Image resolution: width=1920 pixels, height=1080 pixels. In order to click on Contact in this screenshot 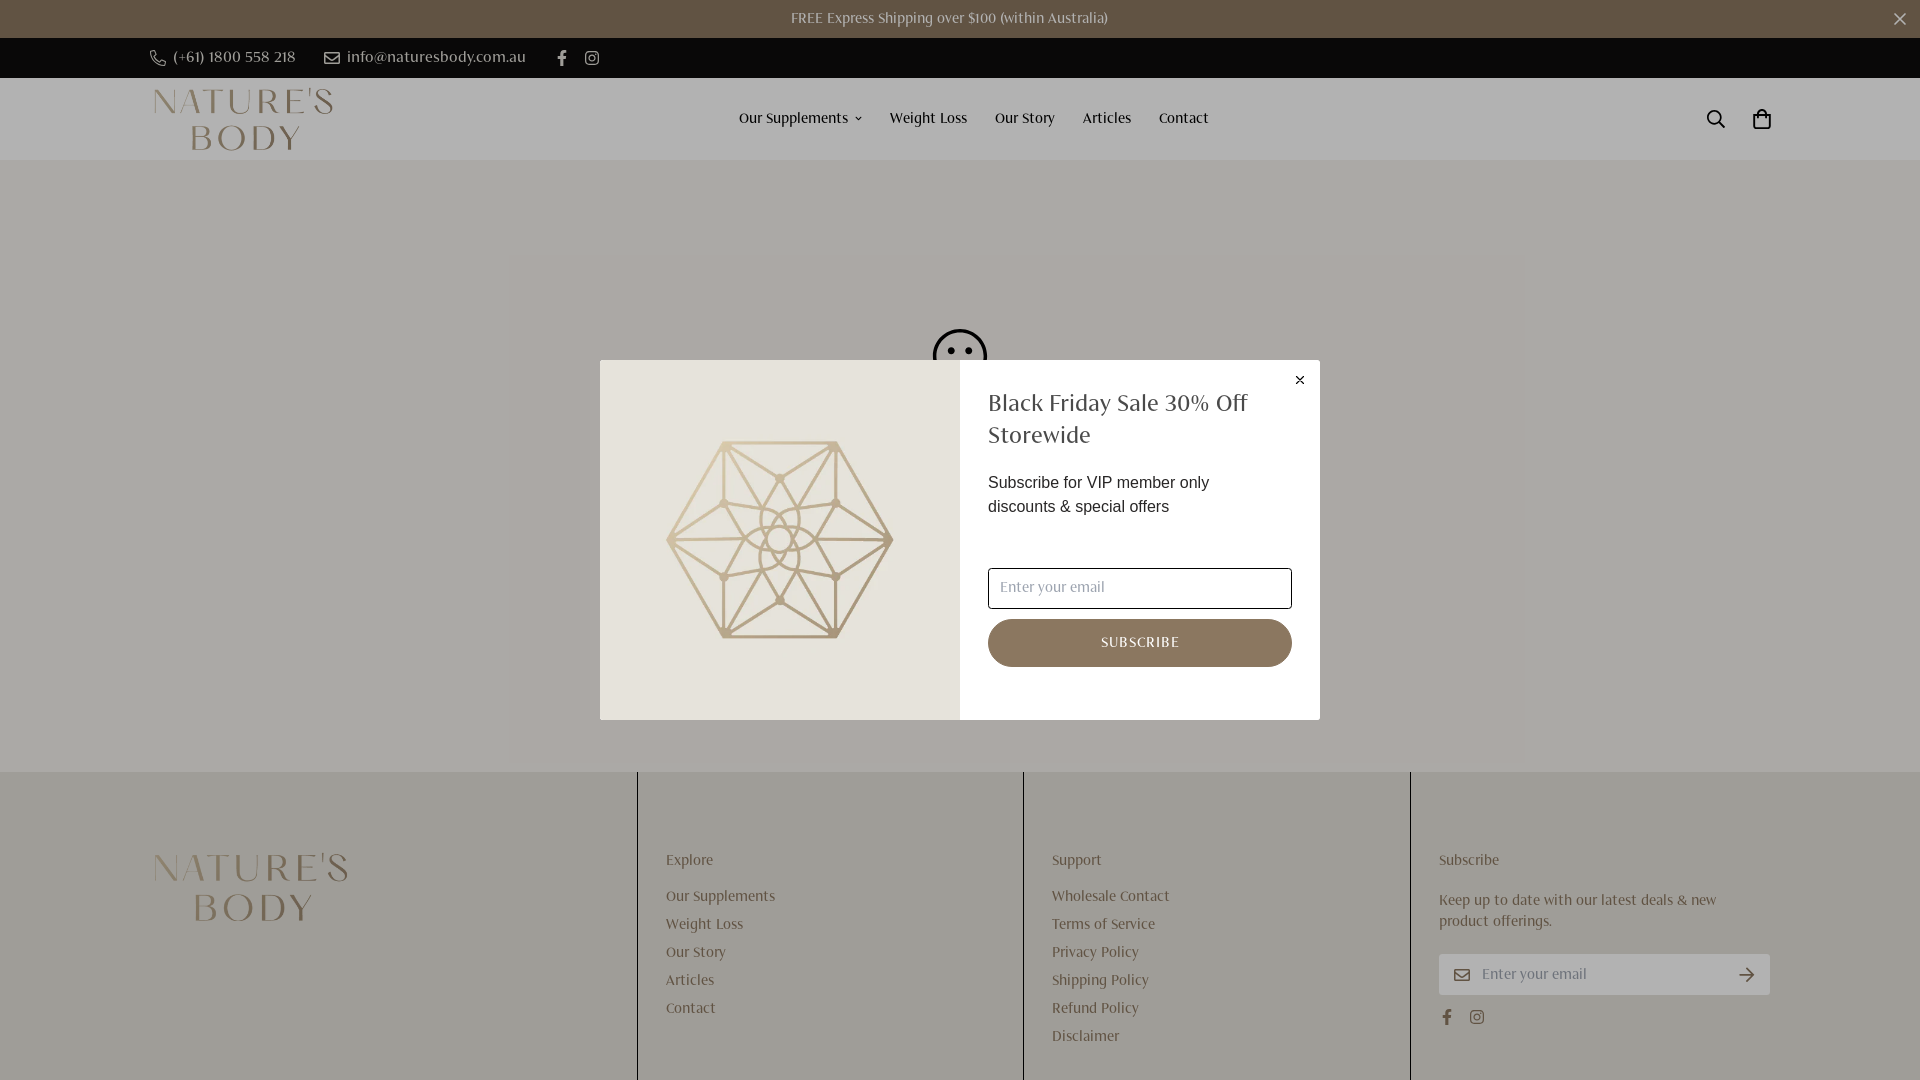, I will do `click(1184, 118)`.